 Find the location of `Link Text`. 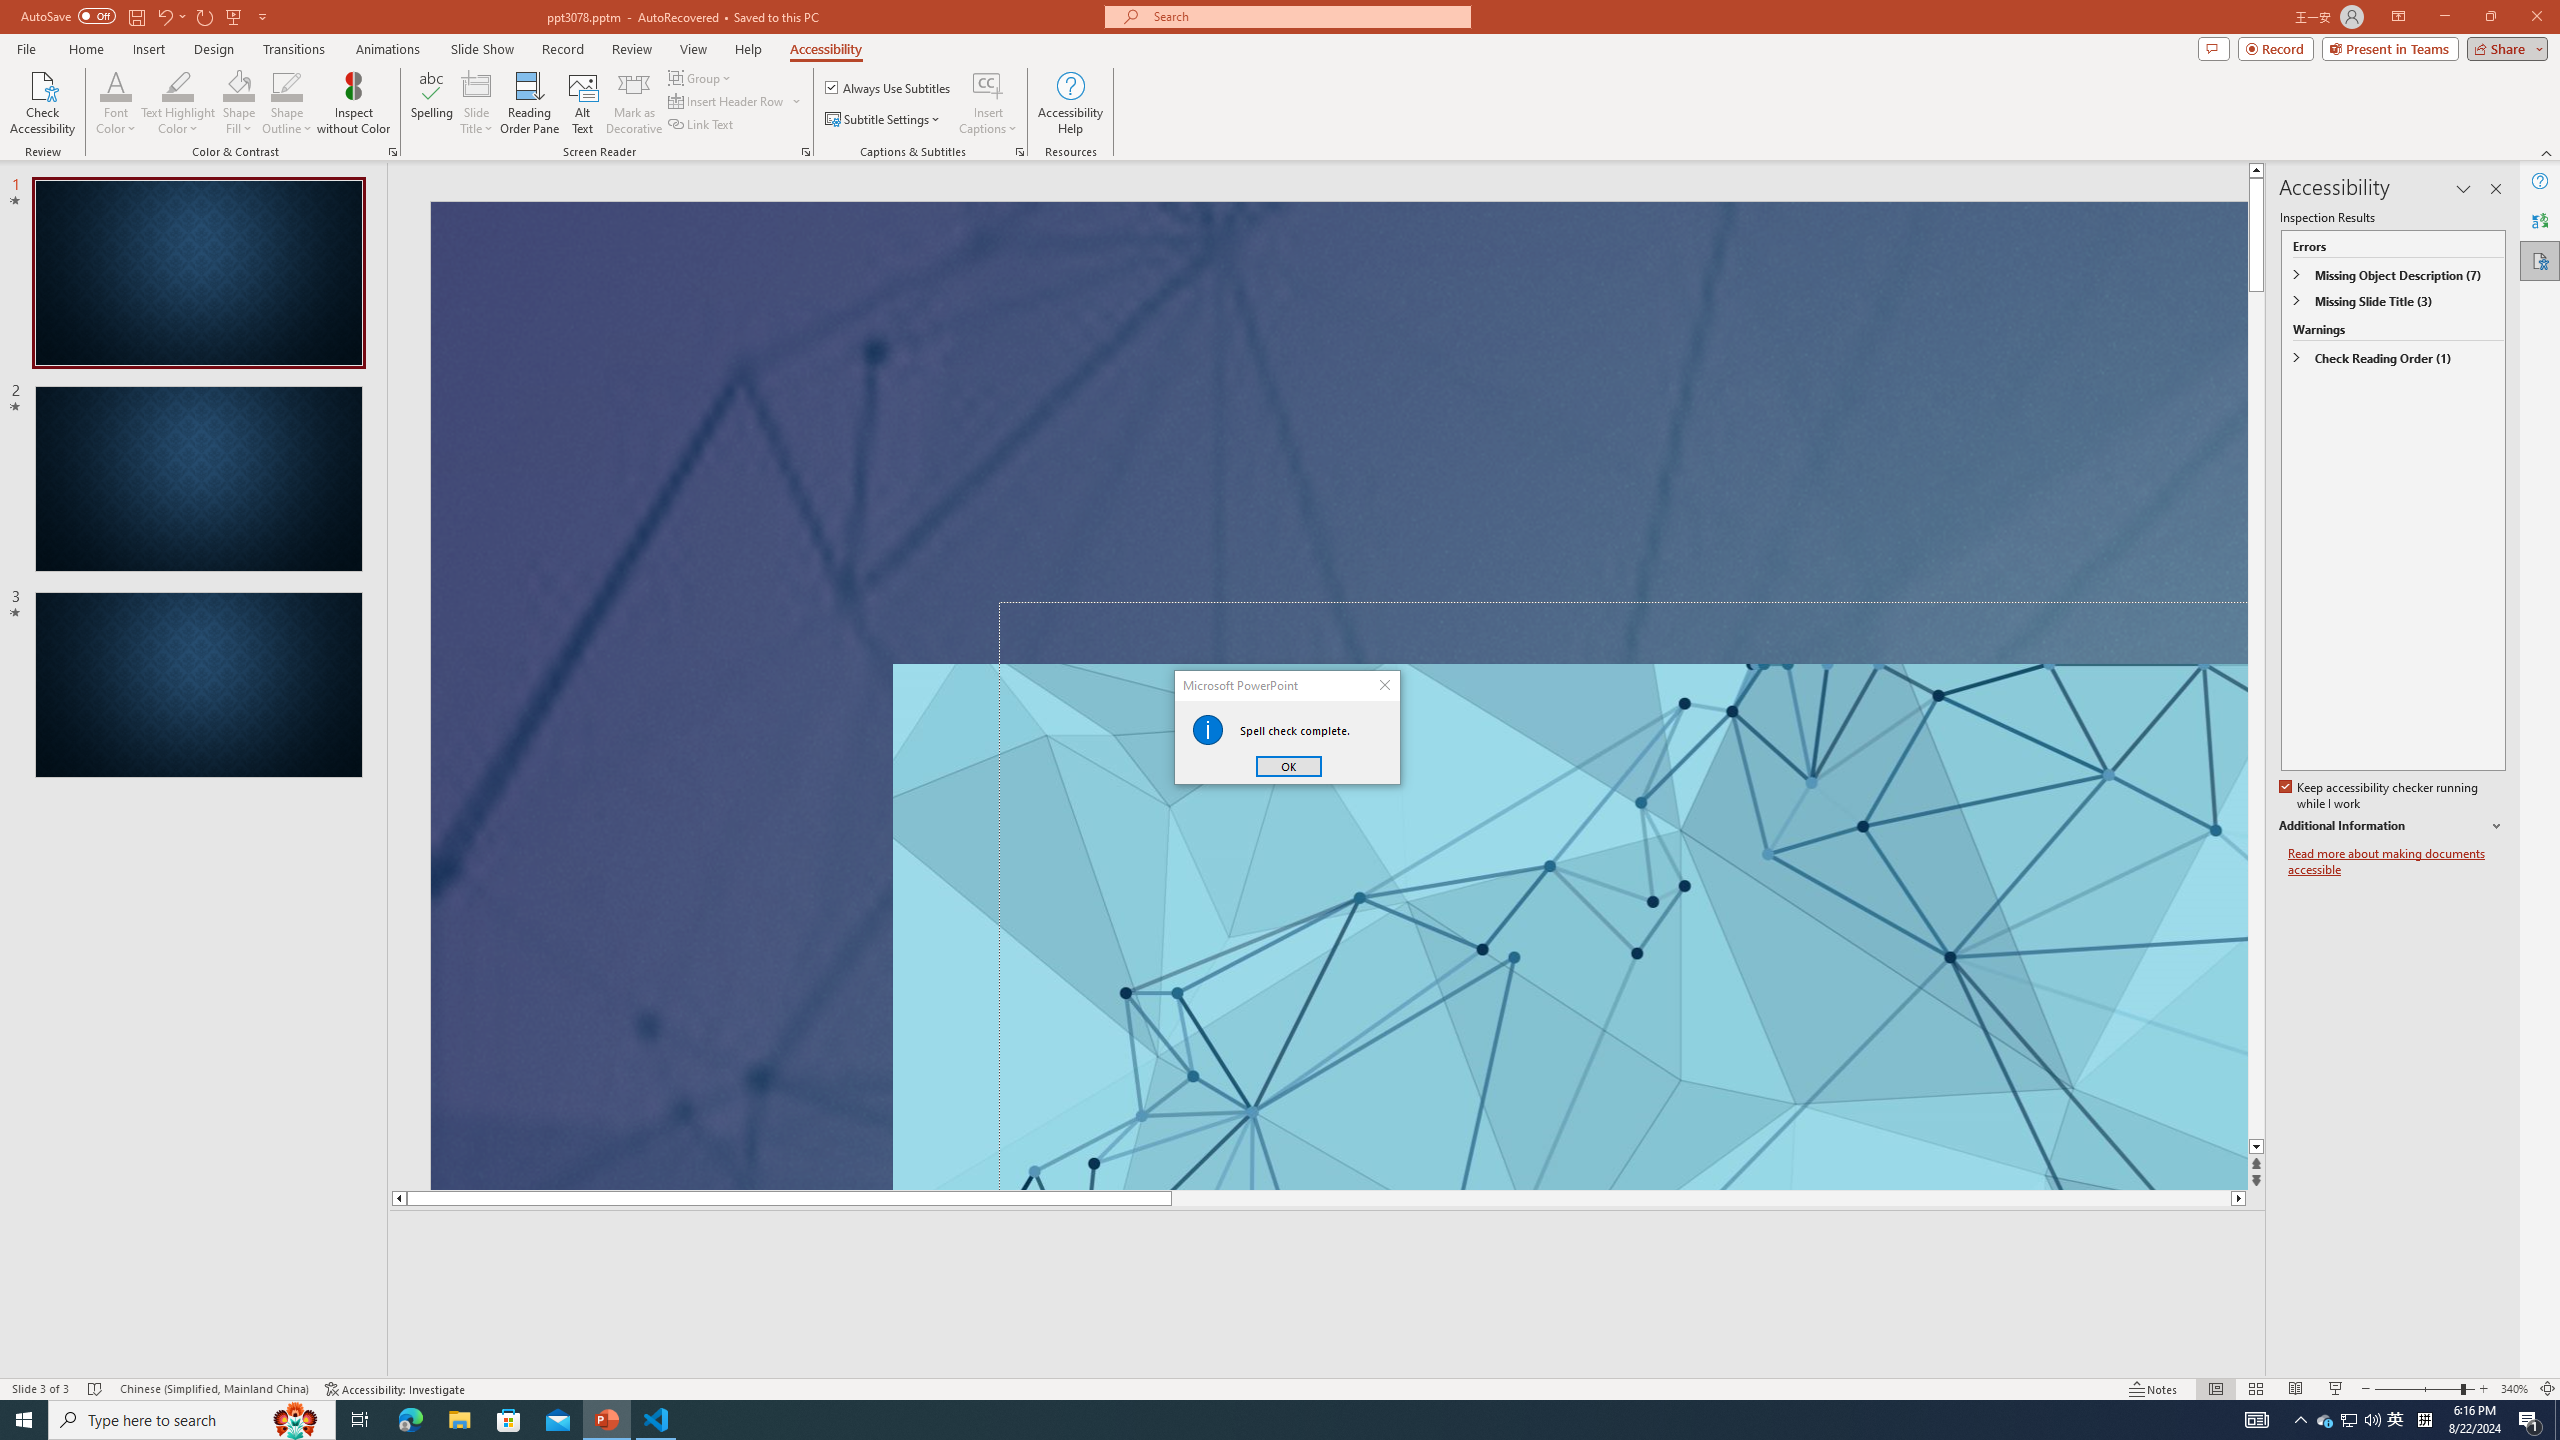

Link Text is located at coordinates (702, 124).